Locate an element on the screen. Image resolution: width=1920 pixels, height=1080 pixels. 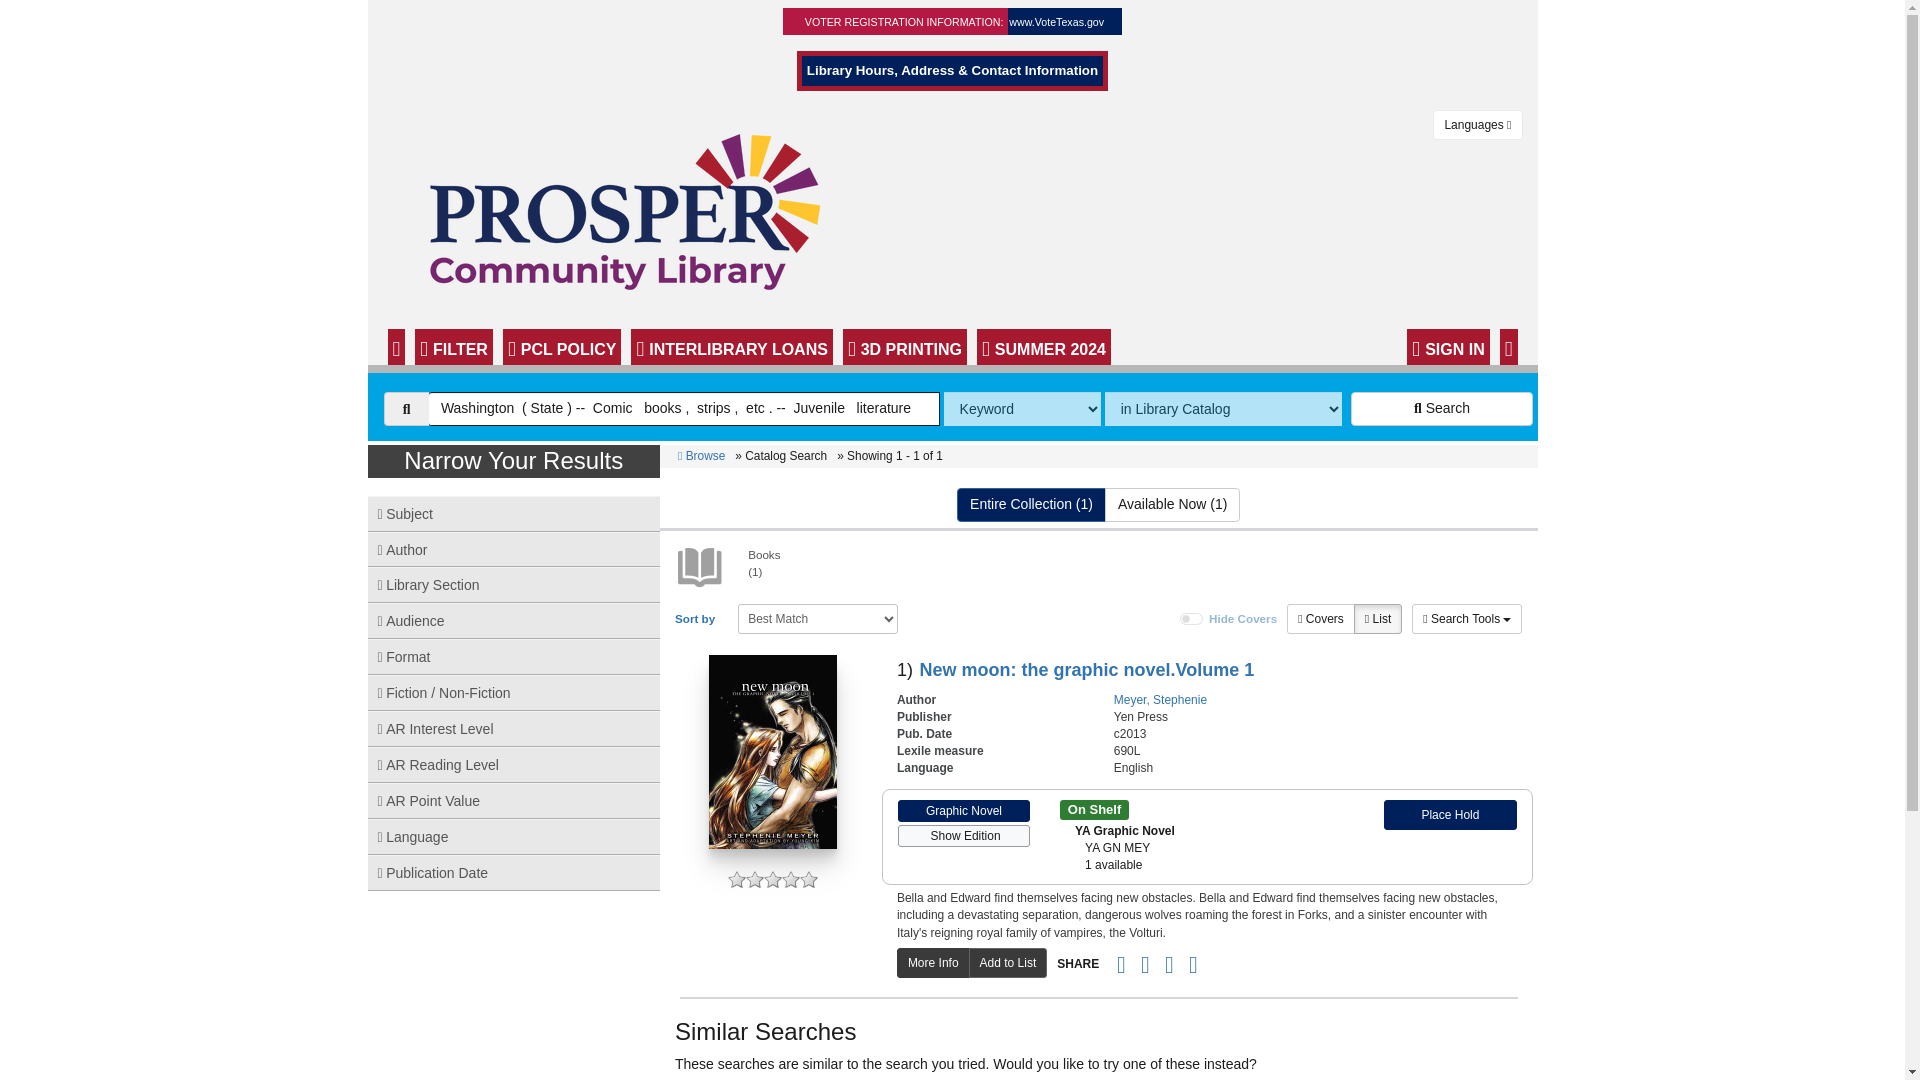
FILTER is located at coordinates (454, 347).